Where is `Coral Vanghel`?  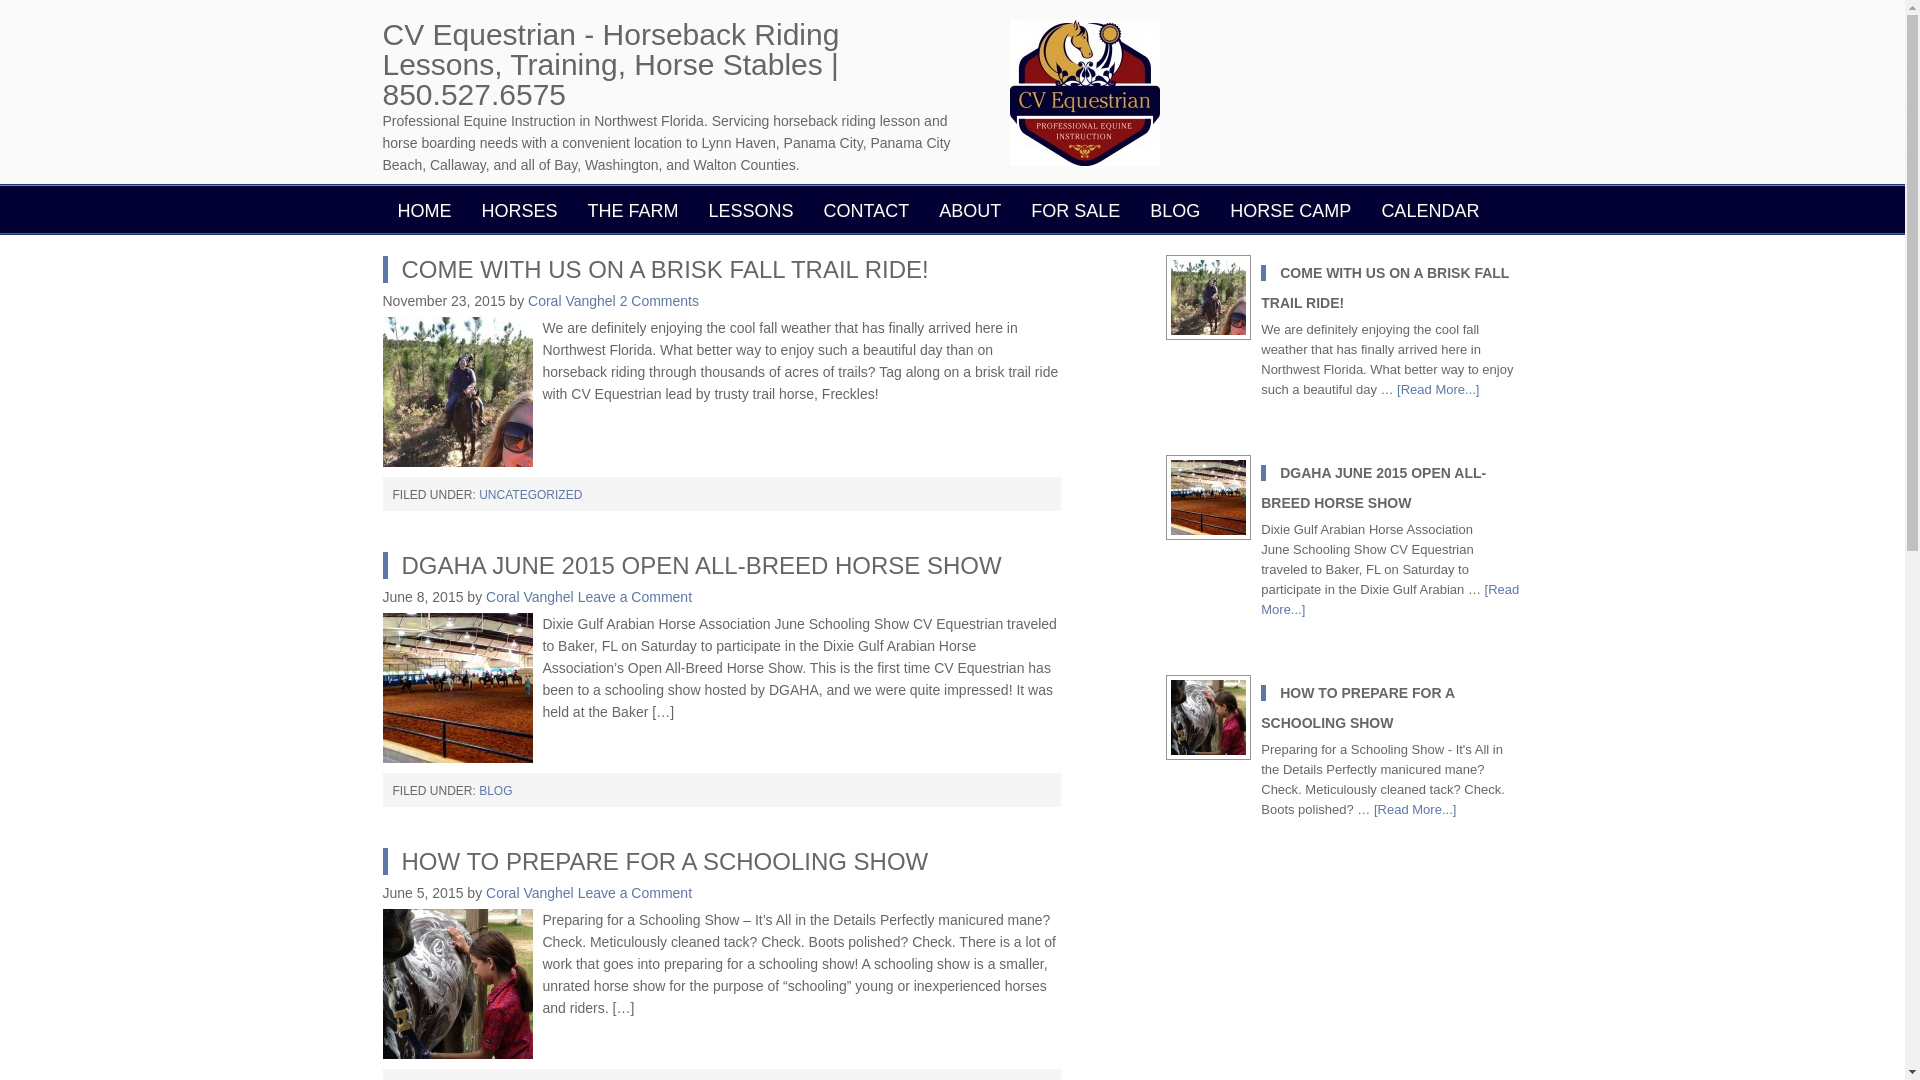 Coral Vanghel is located at coordinates (572, 300).